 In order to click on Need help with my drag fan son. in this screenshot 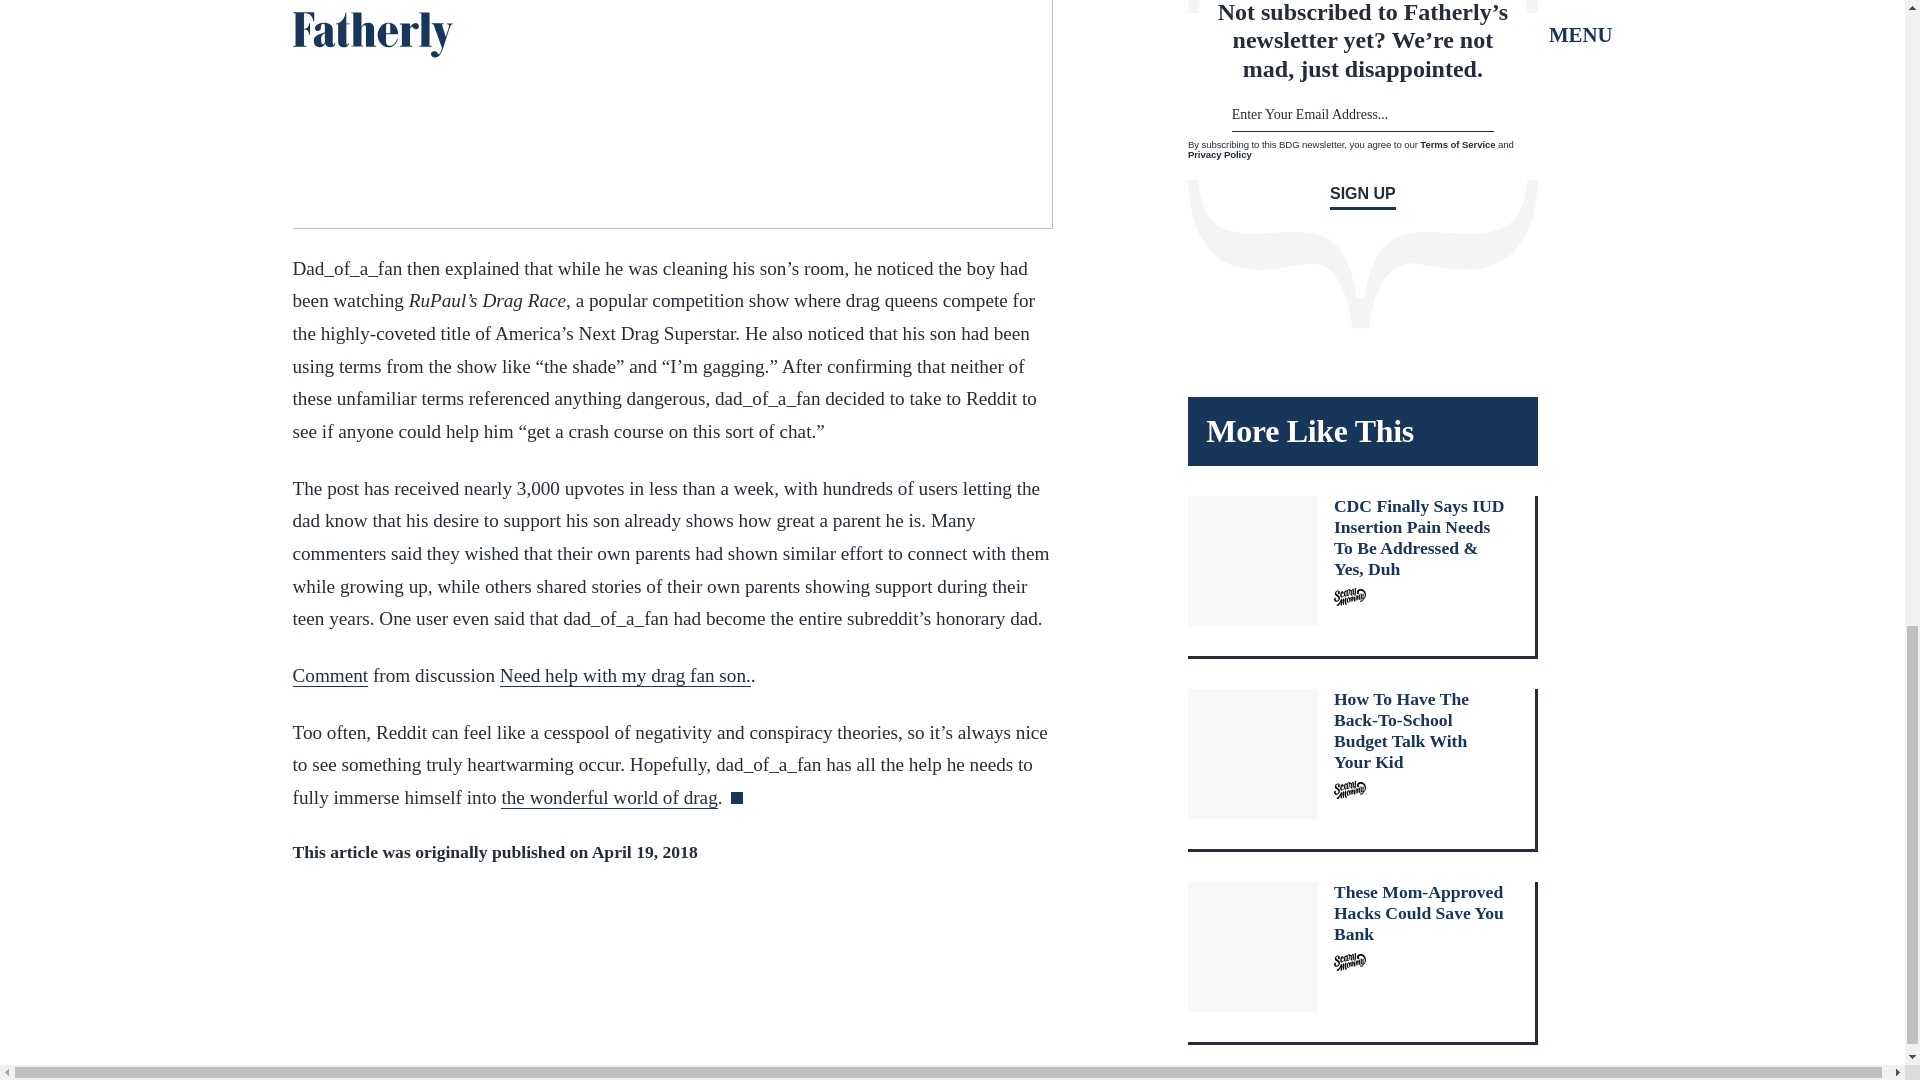, I will do `click(624, 676)`.